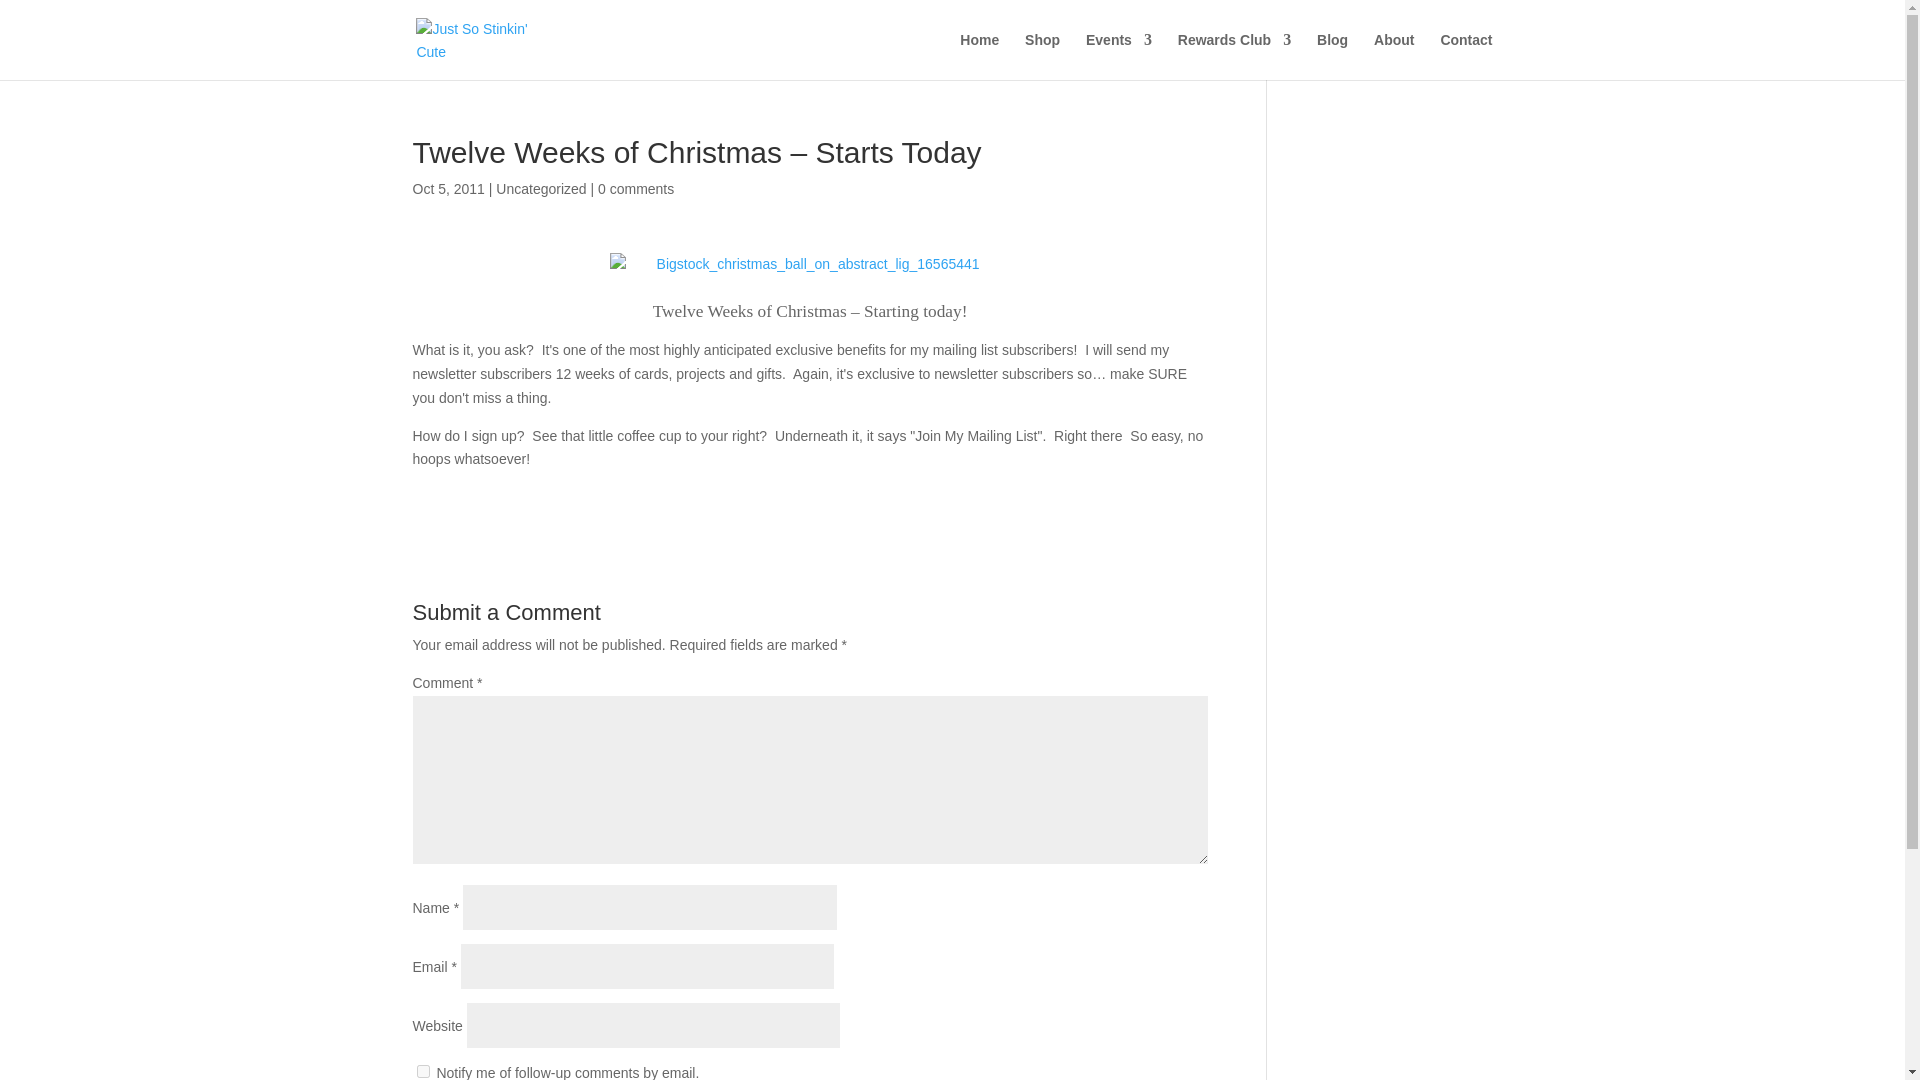  What do you see at coordinates (1042, 56) in the screenshot?
I see `Shop` at bounding box center [1042, 56].